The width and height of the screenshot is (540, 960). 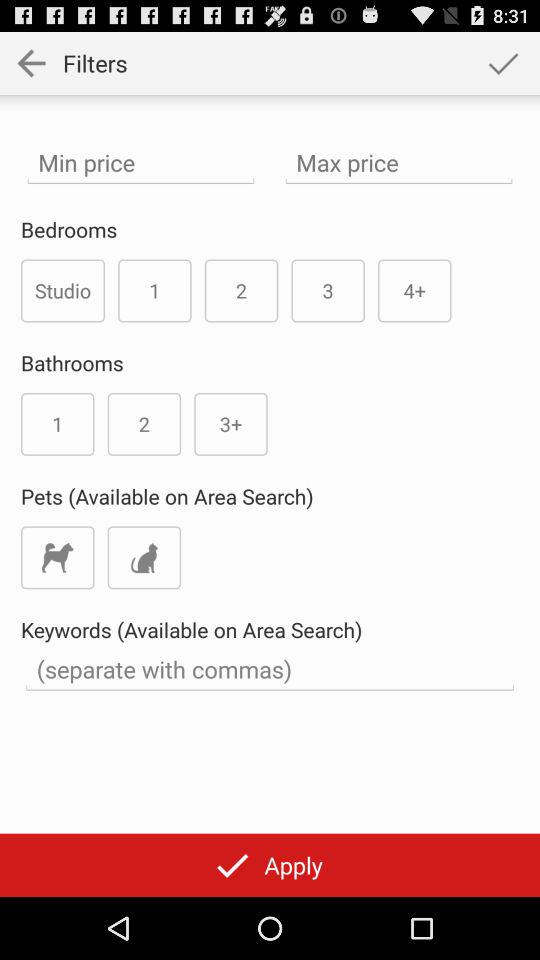 I want to click on turn on the icon above keywords available on, so click(x=144, y=558).